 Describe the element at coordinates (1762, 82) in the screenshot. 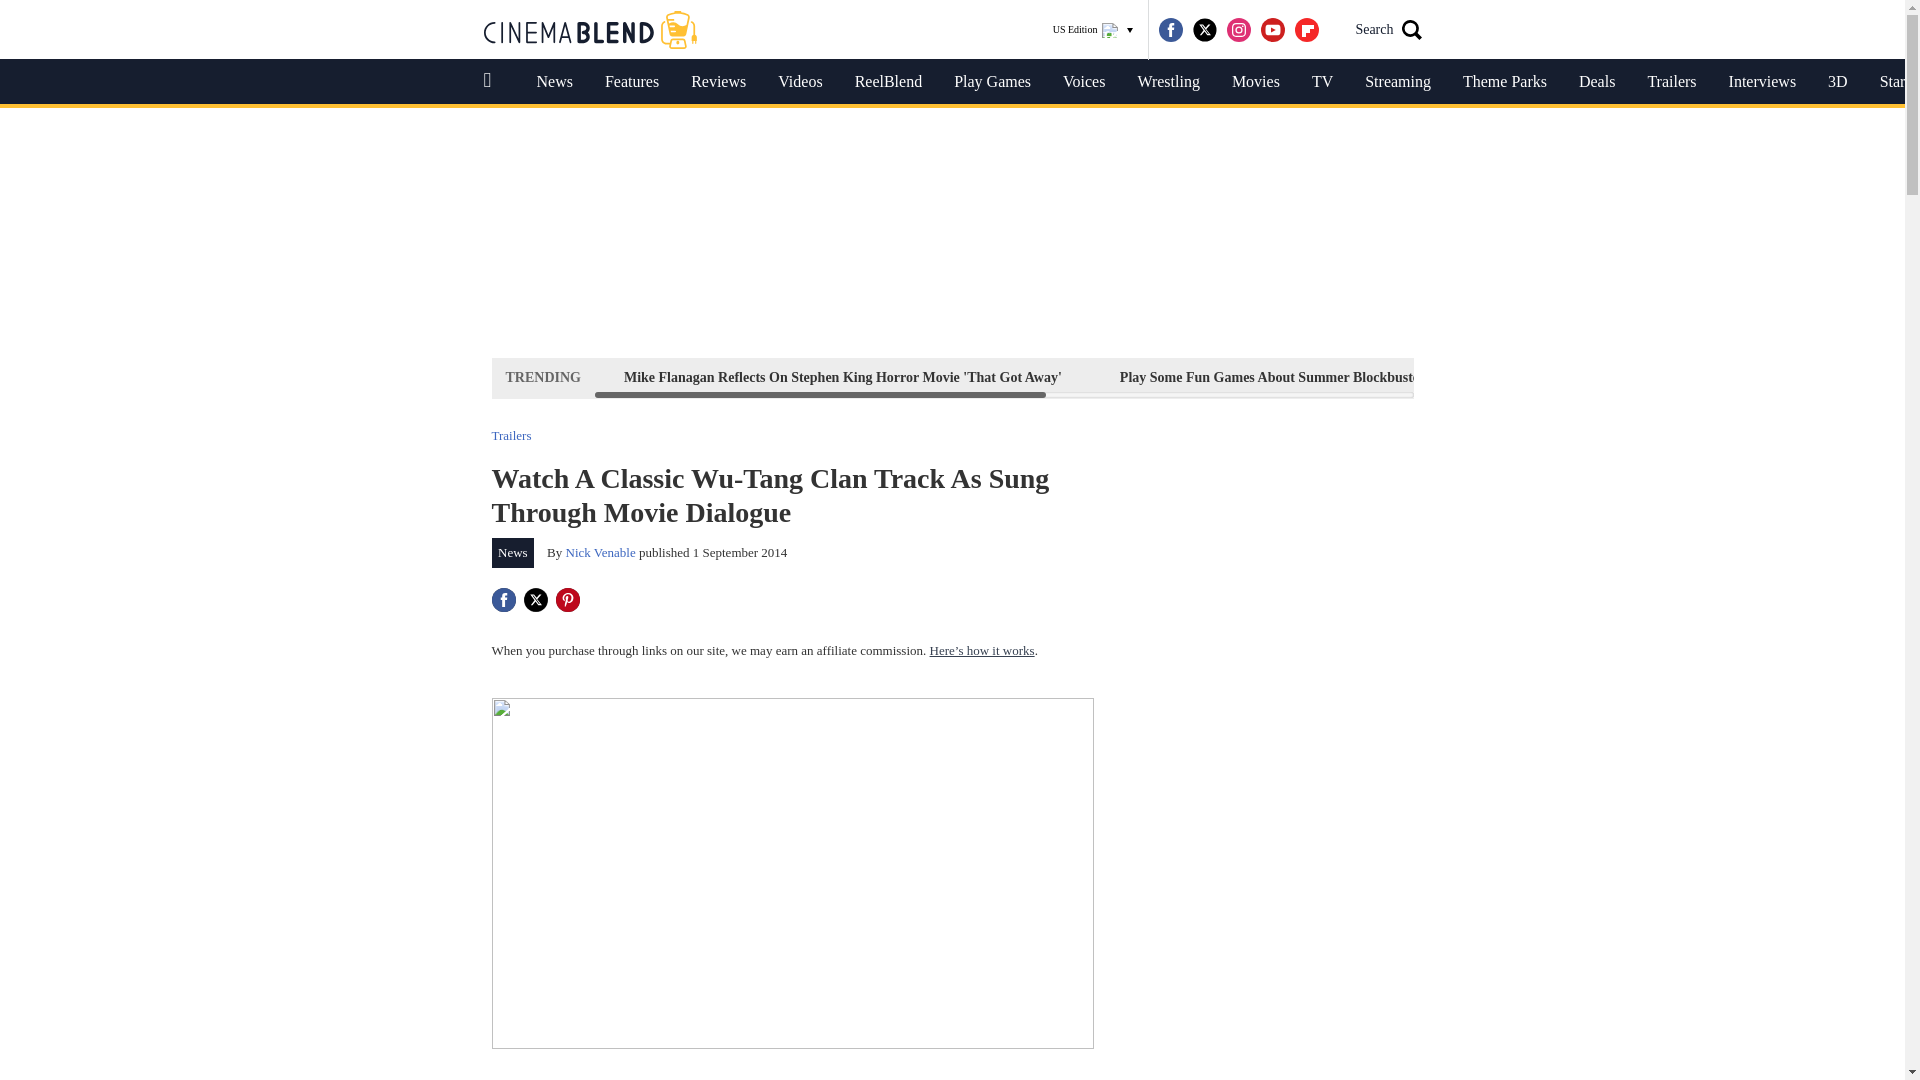

I see `Interviews` at that location.